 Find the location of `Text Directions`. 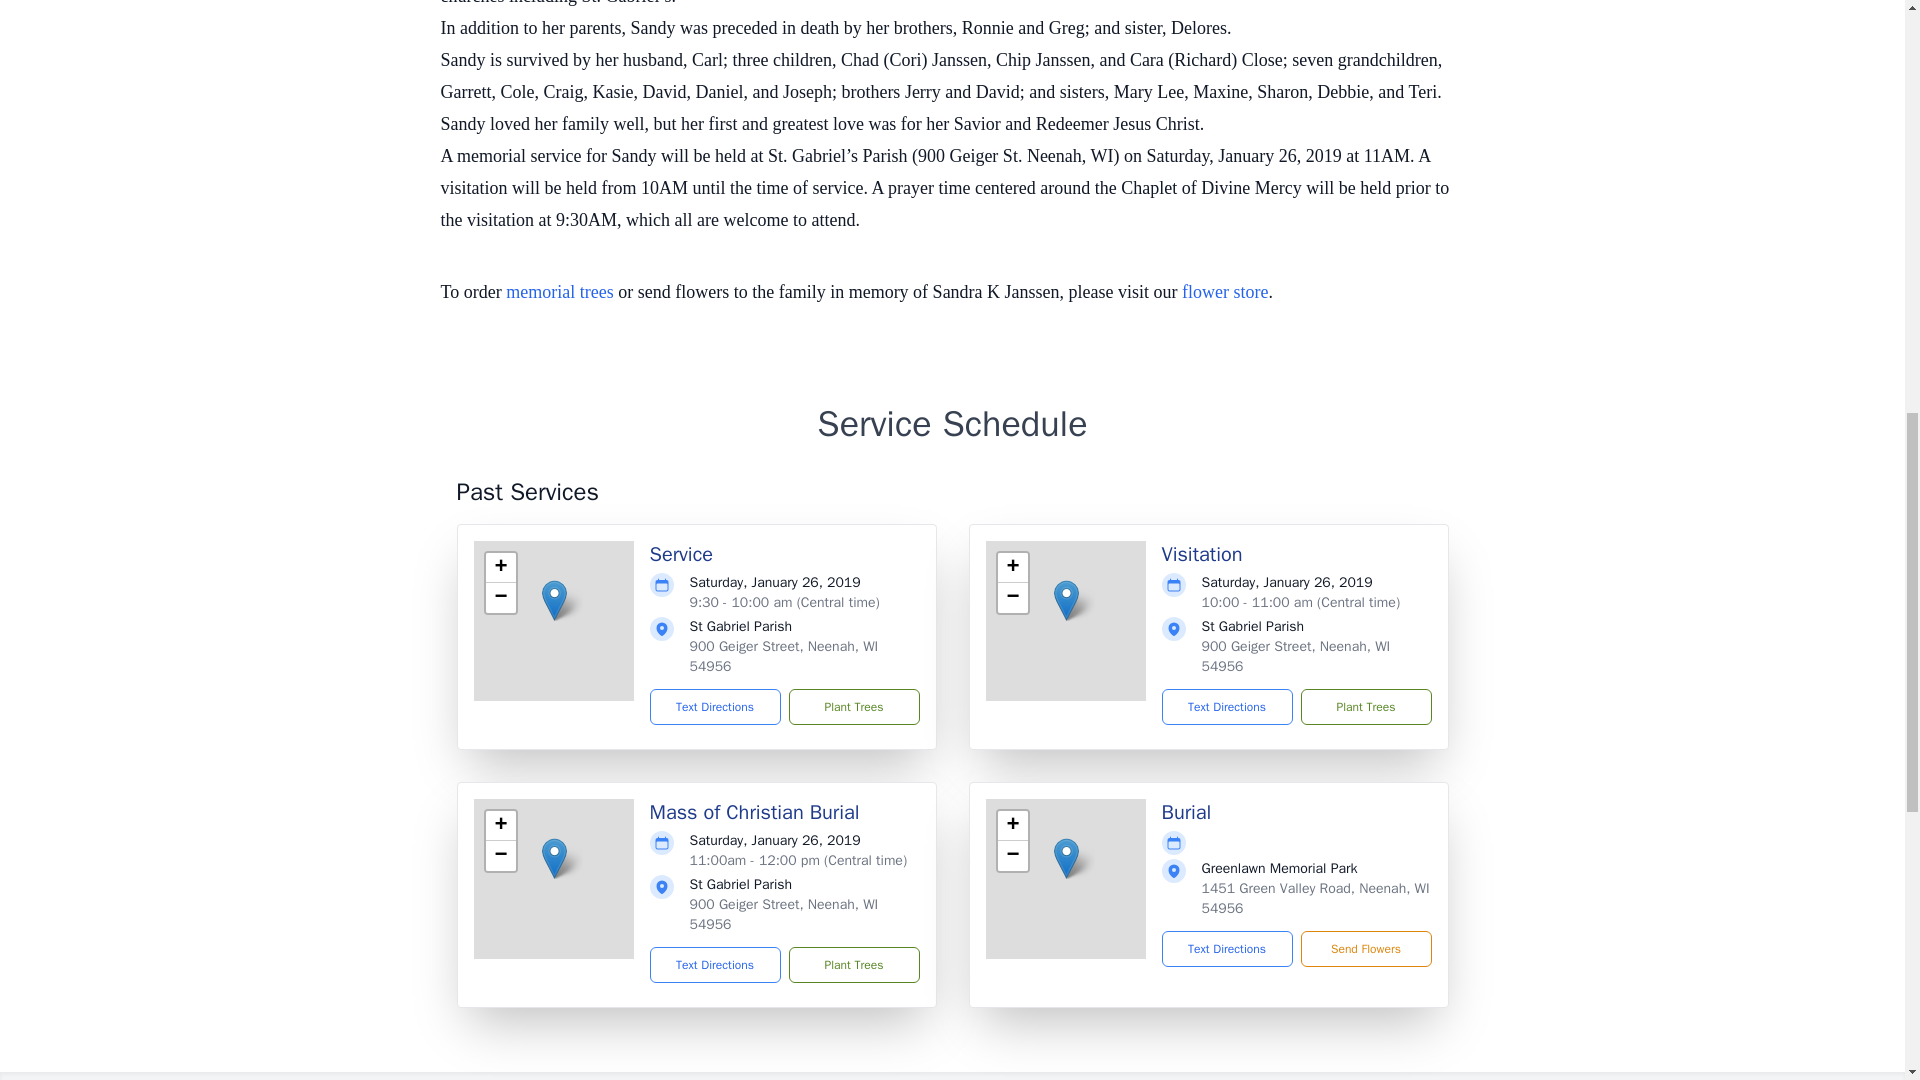

Text Directions is located at coordinates (716, 964).